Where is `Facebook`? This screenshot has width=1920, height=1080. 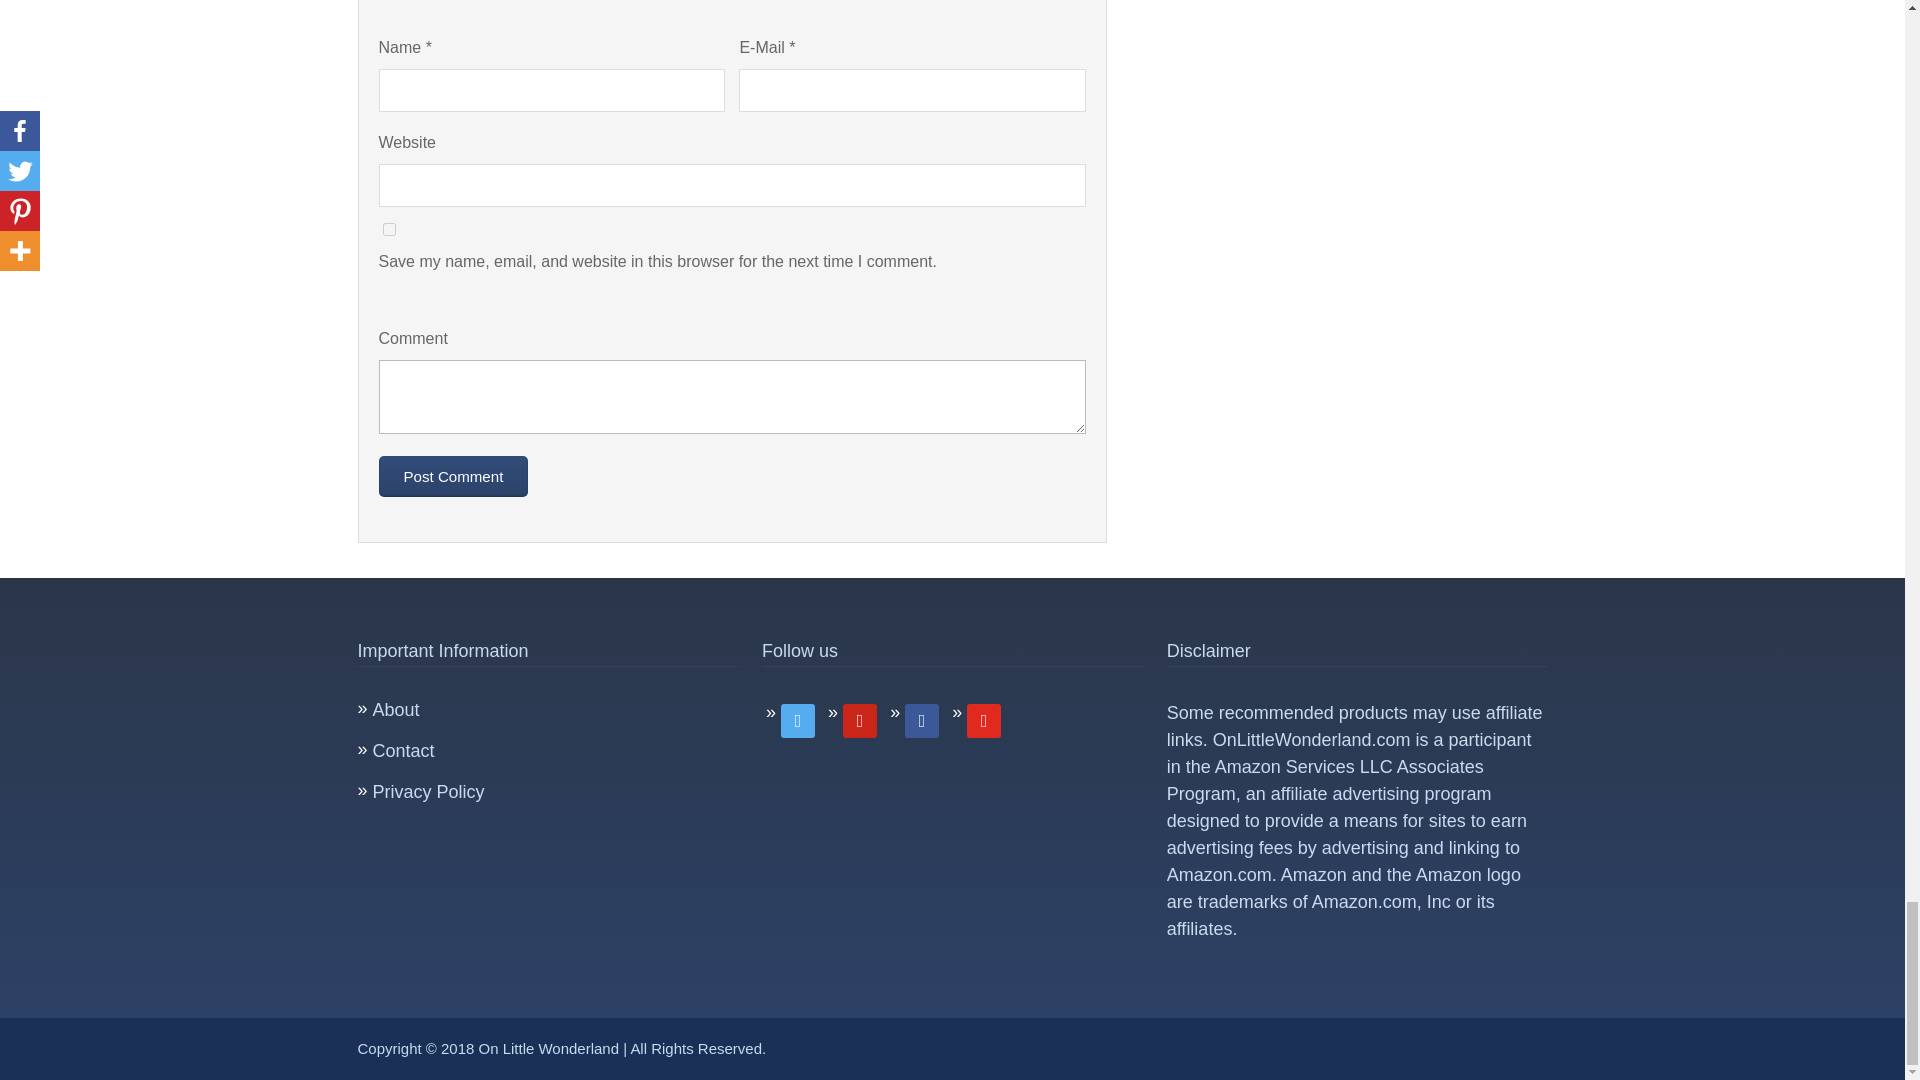
Facebook is located at coordinates (798, 718).